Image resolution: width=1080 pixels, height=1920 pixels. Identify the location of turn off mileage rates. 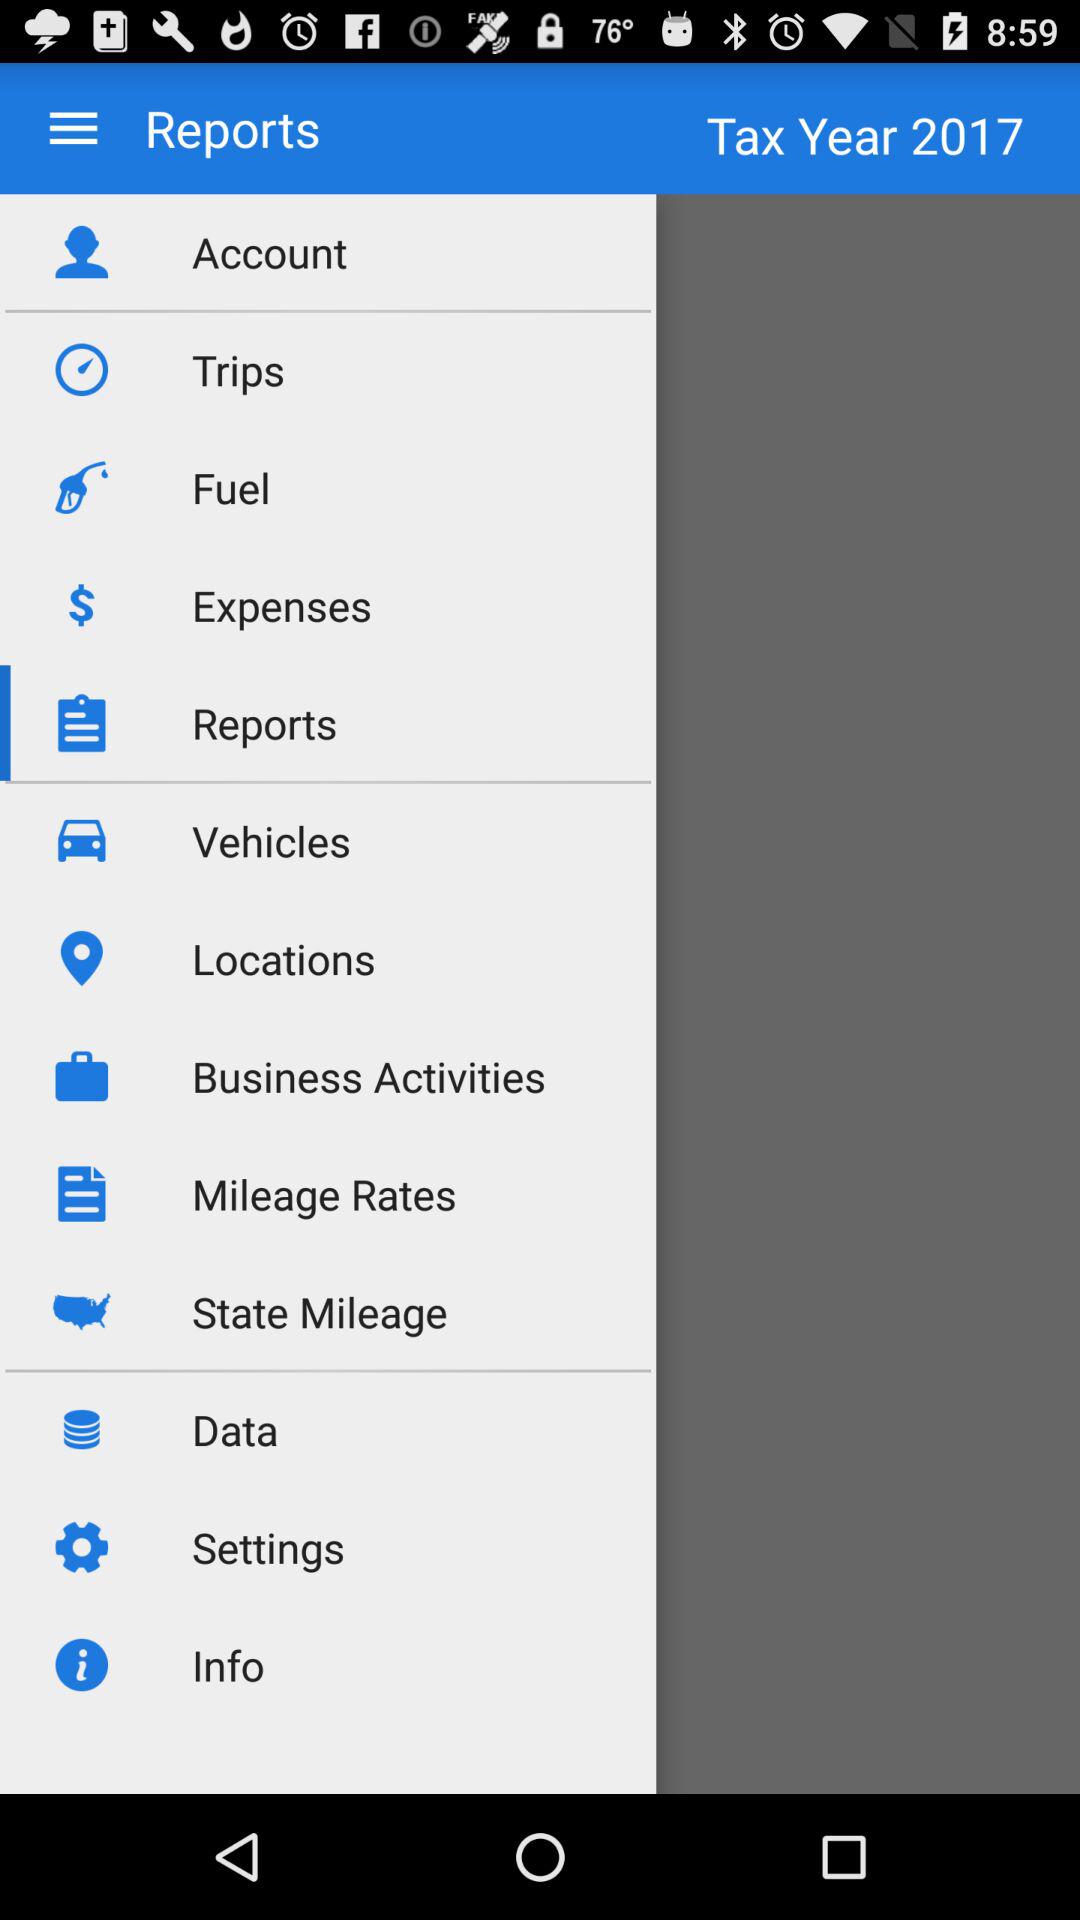
(324, 1194).